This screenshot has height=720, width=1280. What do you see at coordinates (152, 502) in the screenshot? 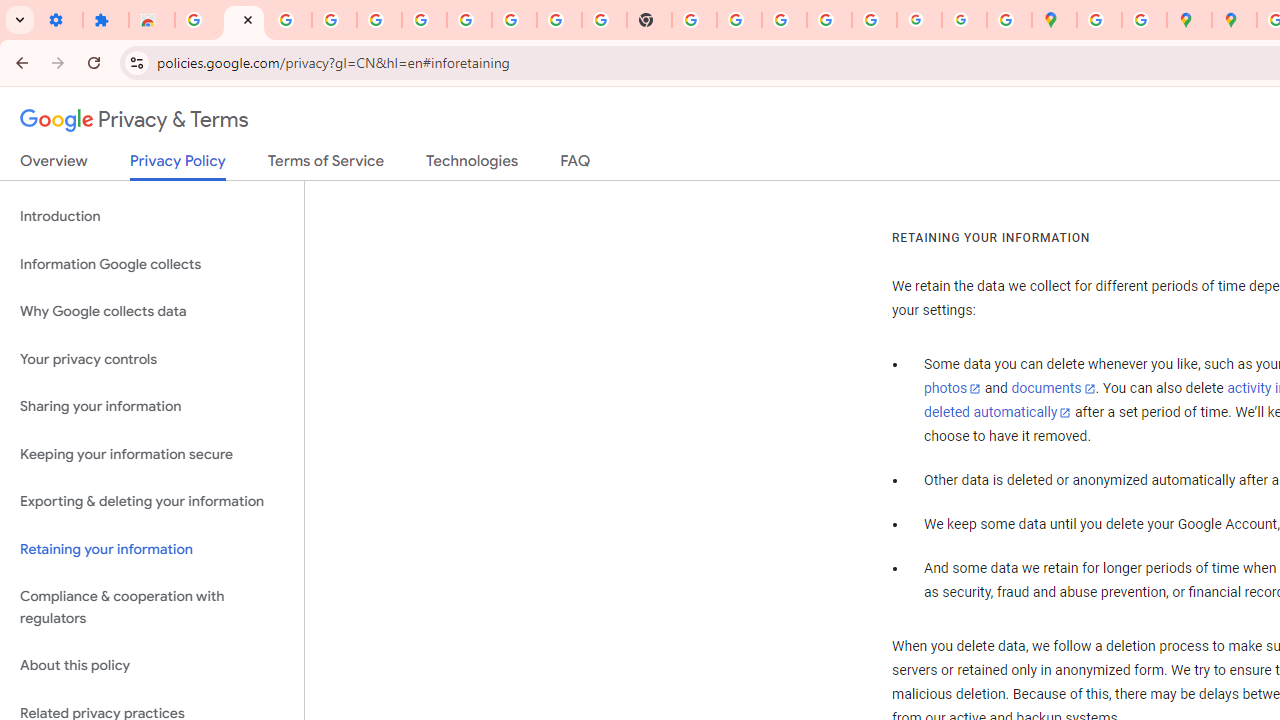
I see `Exporting & deleting your information` at bounding box center [152, 502].